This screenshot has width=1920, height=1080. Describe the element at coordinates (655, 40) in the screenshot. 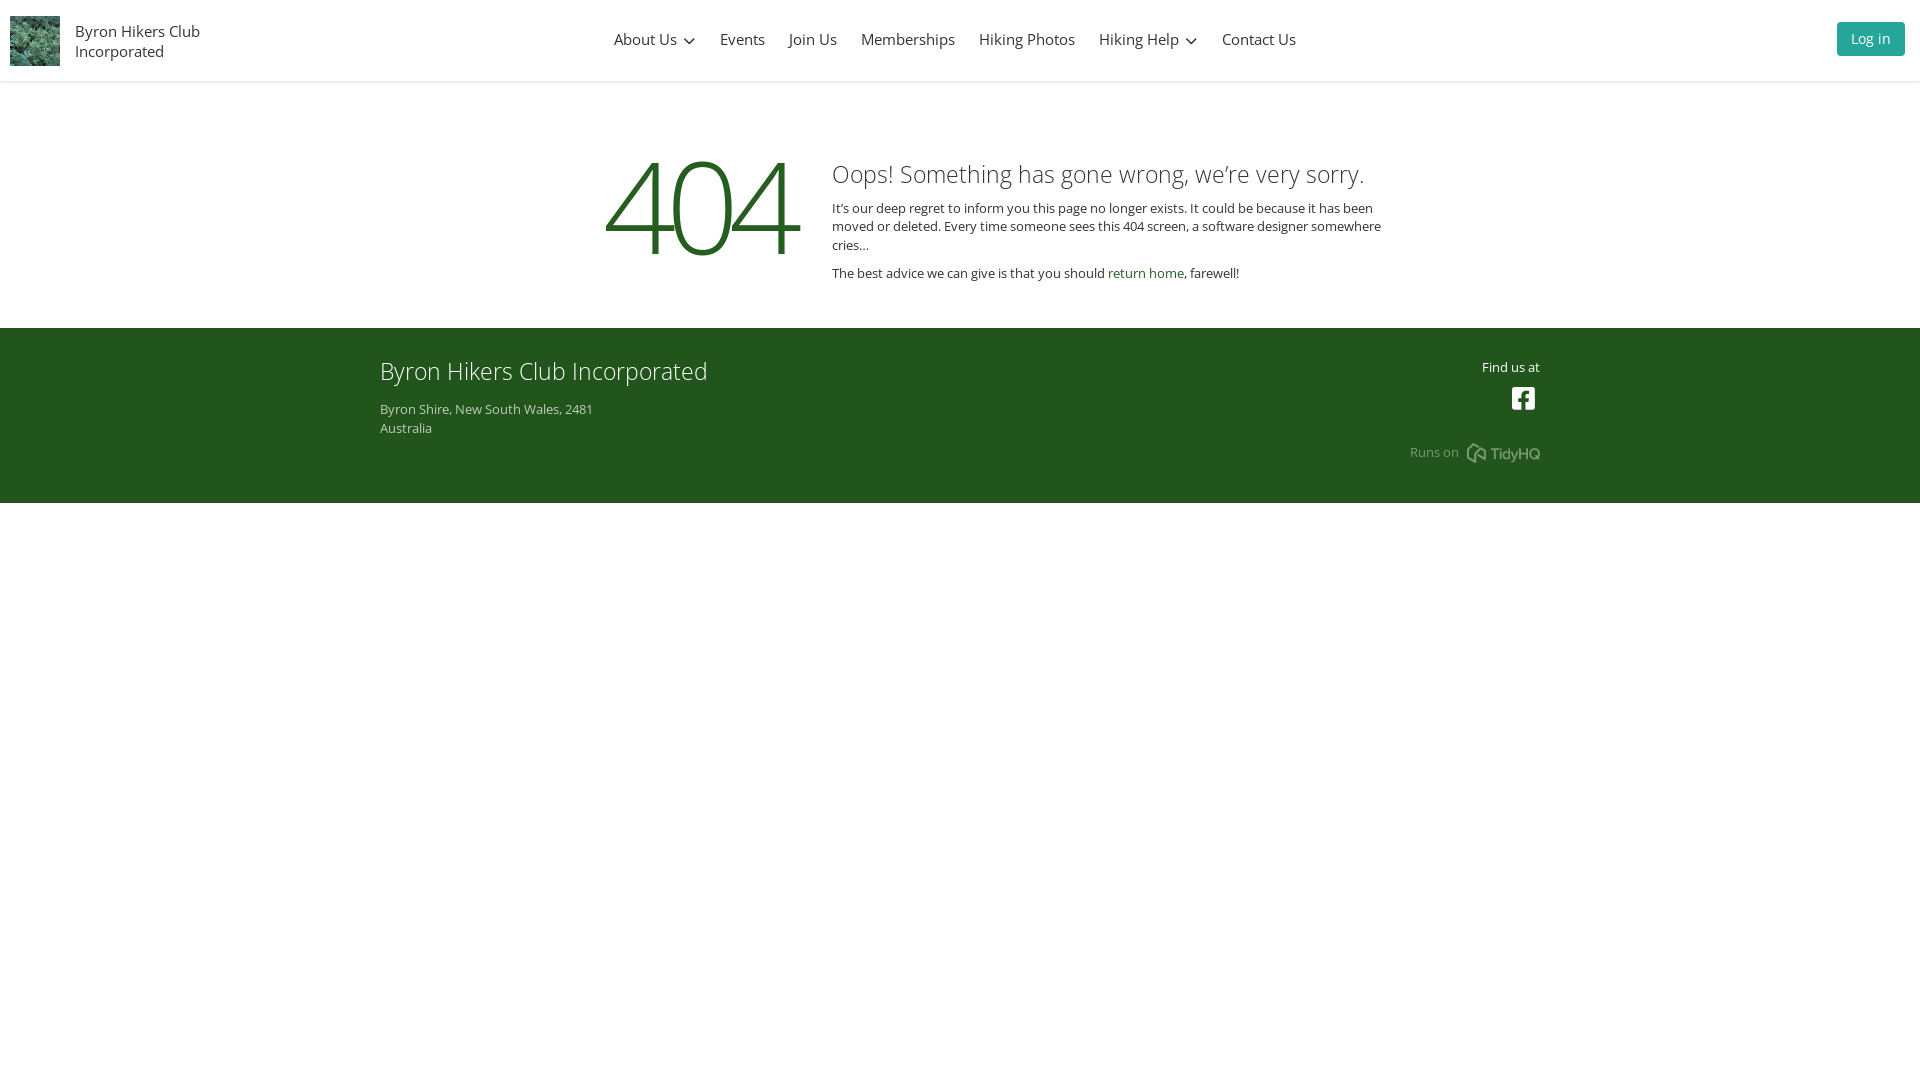

I see `About Us` at that location.